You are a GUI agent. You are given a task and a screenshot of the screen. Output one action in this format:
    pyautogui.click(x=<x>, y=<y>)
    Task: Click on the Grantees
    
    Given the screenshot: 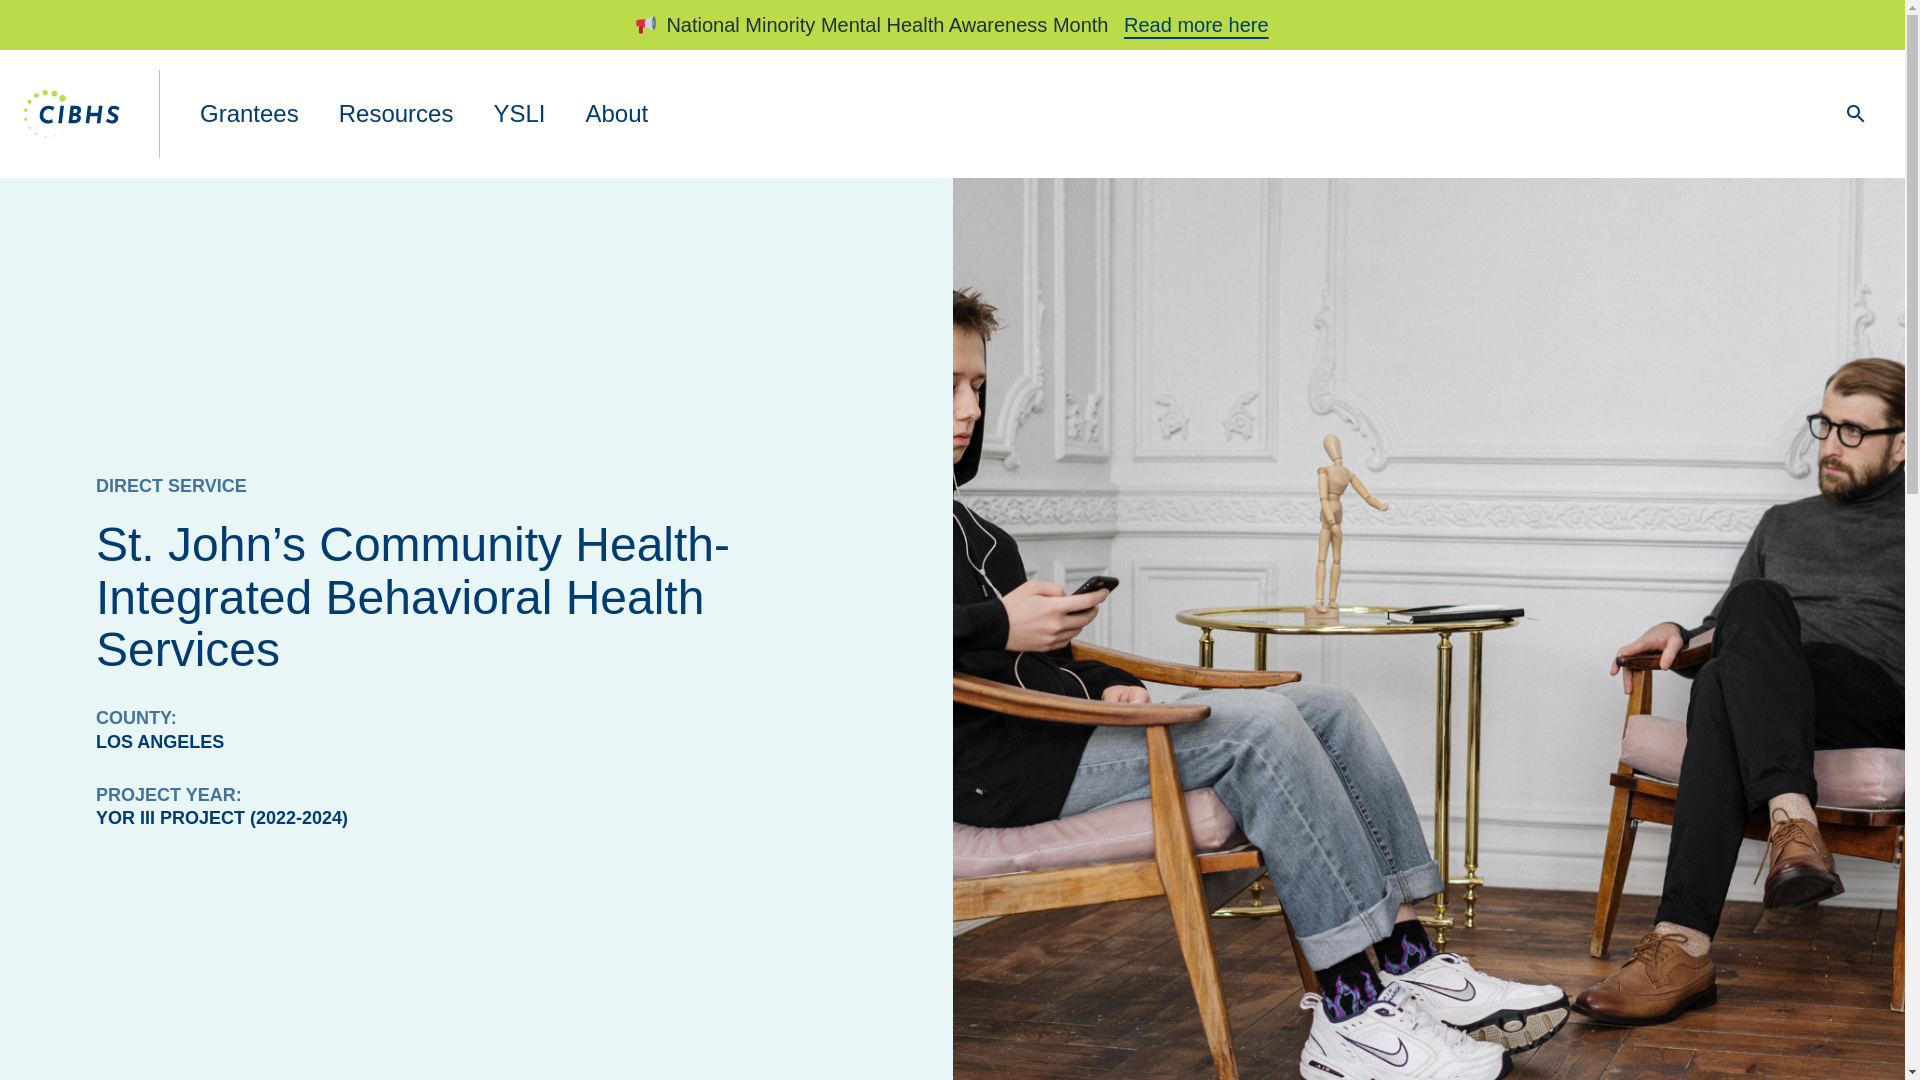 What is the action you would take?
    pyautogui.click(x=249, y=114)
    